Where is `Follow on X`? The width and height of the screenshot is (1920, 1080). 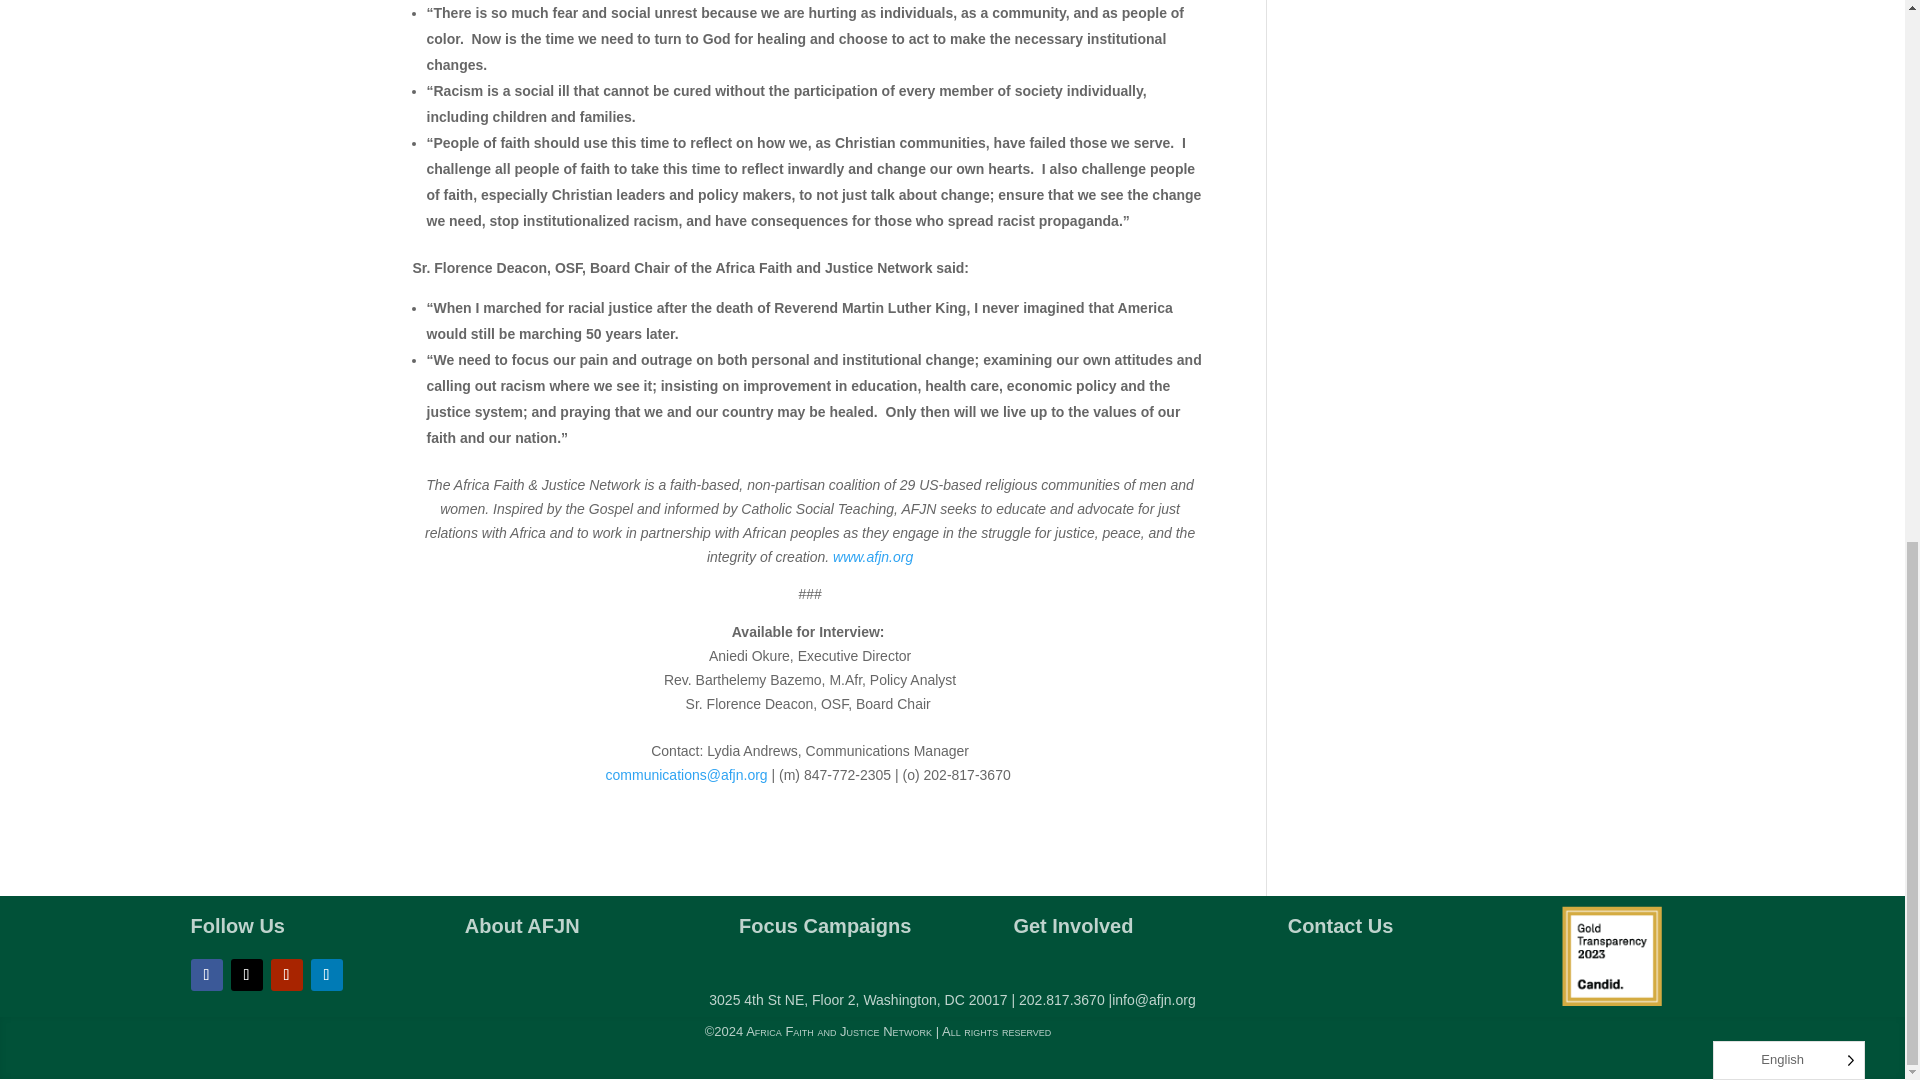 Follow on X is located at coordinates (246, 974).